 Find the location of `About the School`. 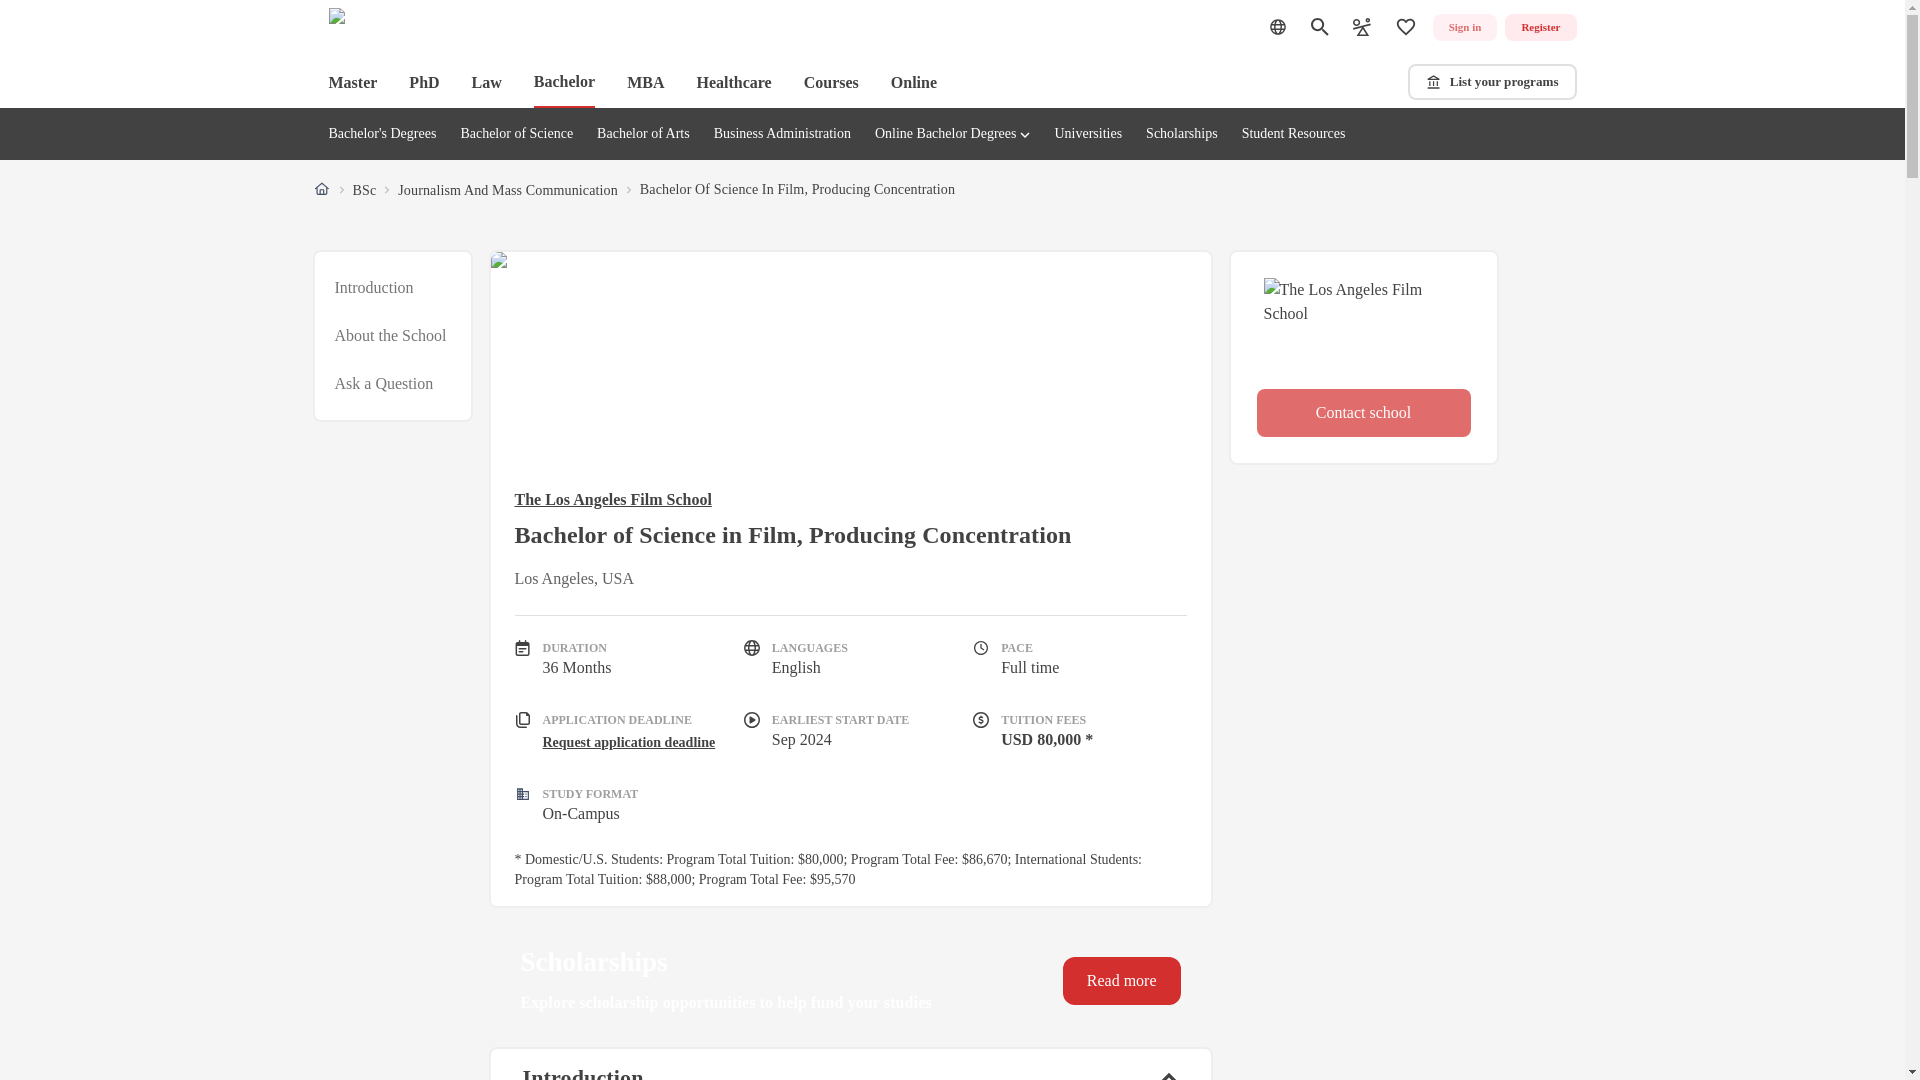

About the School is located at coordinates (733, 82).